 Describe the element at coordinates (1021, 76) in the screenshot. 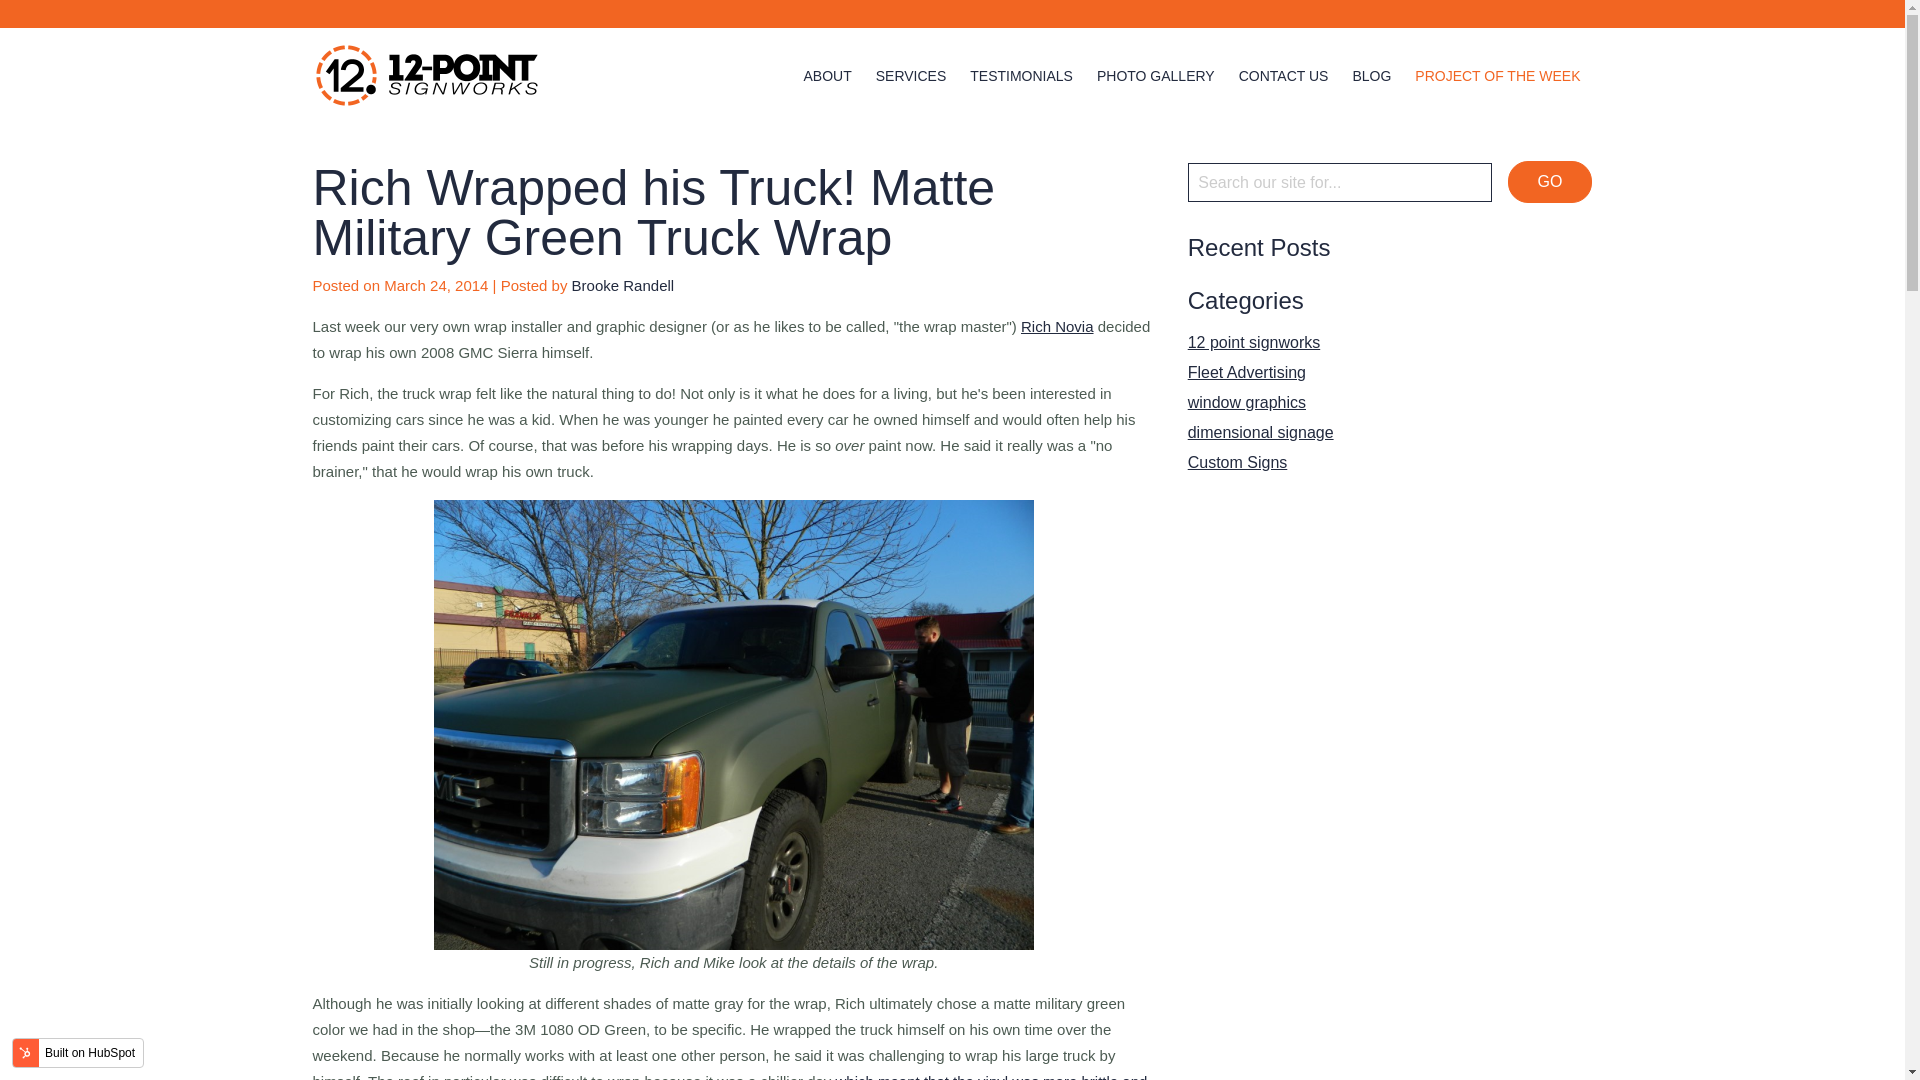

I see `TESTIMONIALS` at that location.